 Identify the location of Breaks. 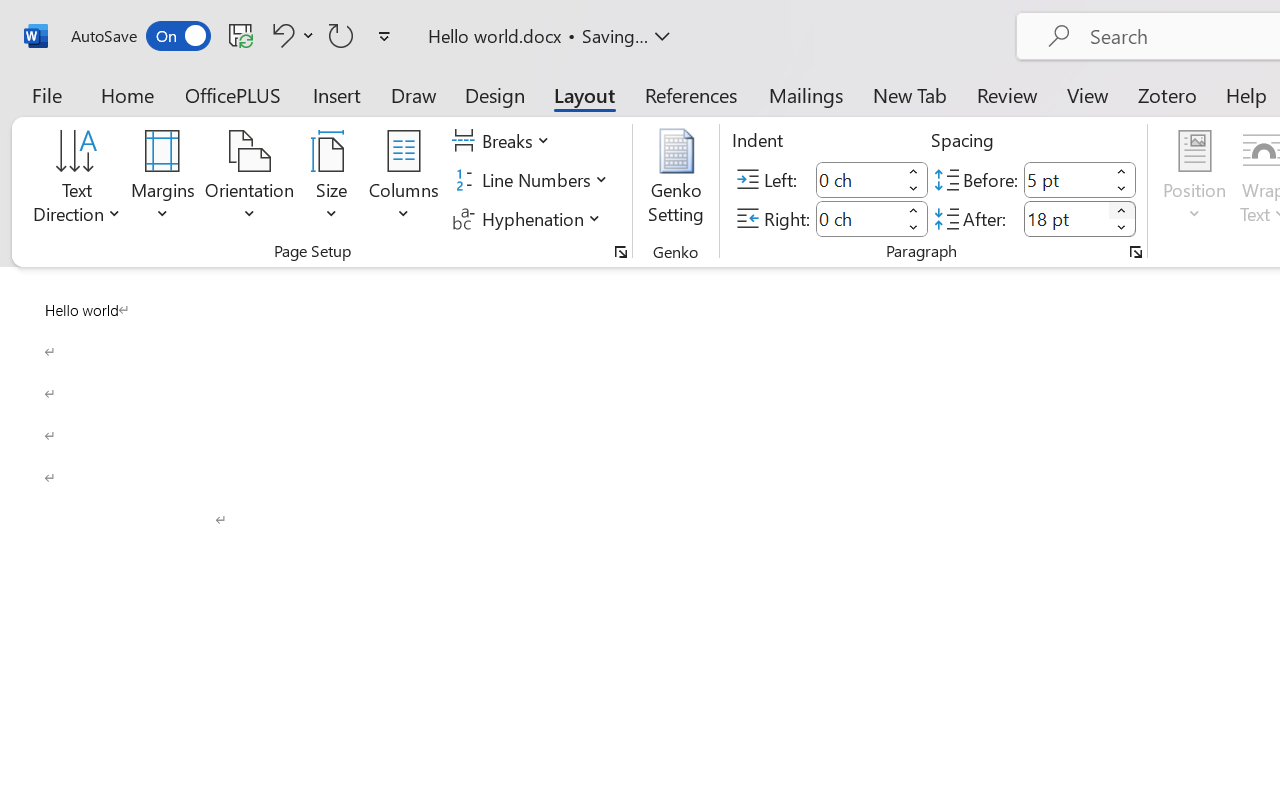
(504, 141).